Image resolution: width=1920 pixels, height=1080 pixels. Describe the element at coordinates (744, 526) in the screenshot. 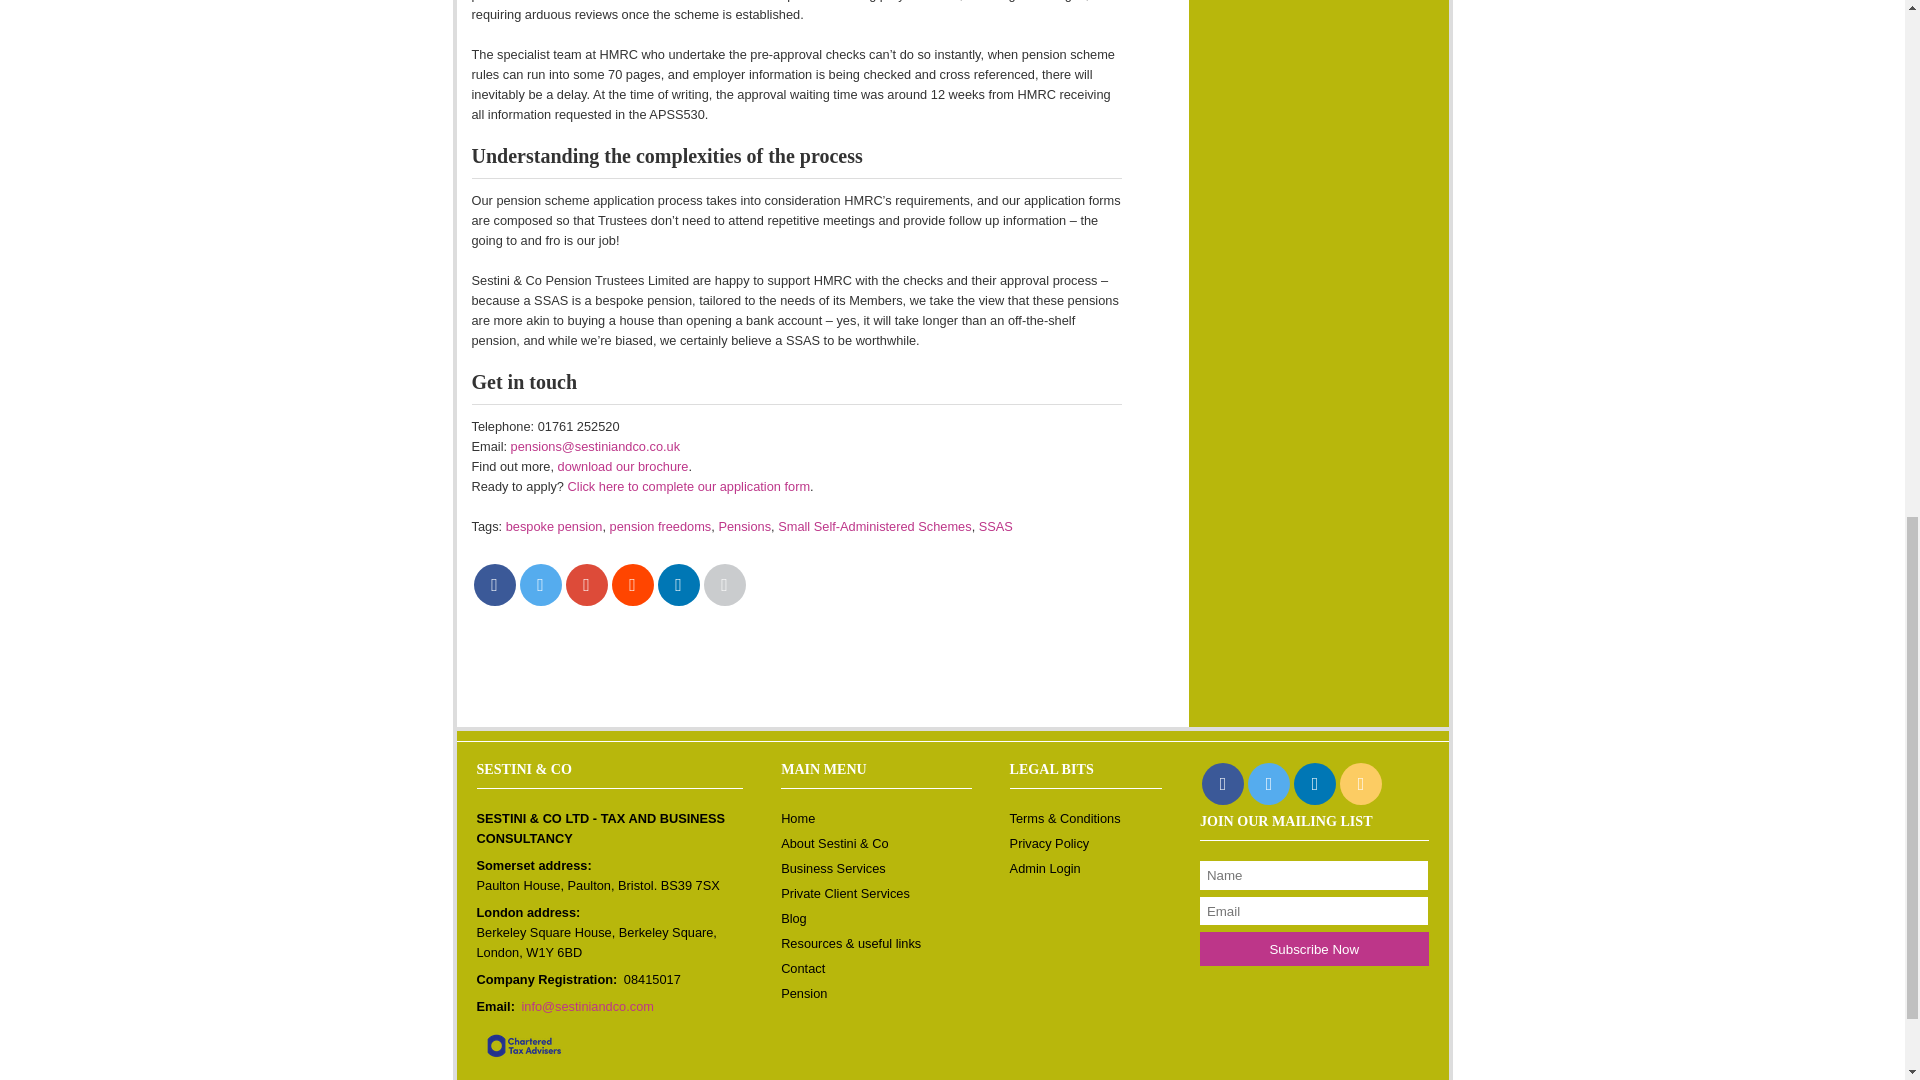

I see `Pensions` at that location.